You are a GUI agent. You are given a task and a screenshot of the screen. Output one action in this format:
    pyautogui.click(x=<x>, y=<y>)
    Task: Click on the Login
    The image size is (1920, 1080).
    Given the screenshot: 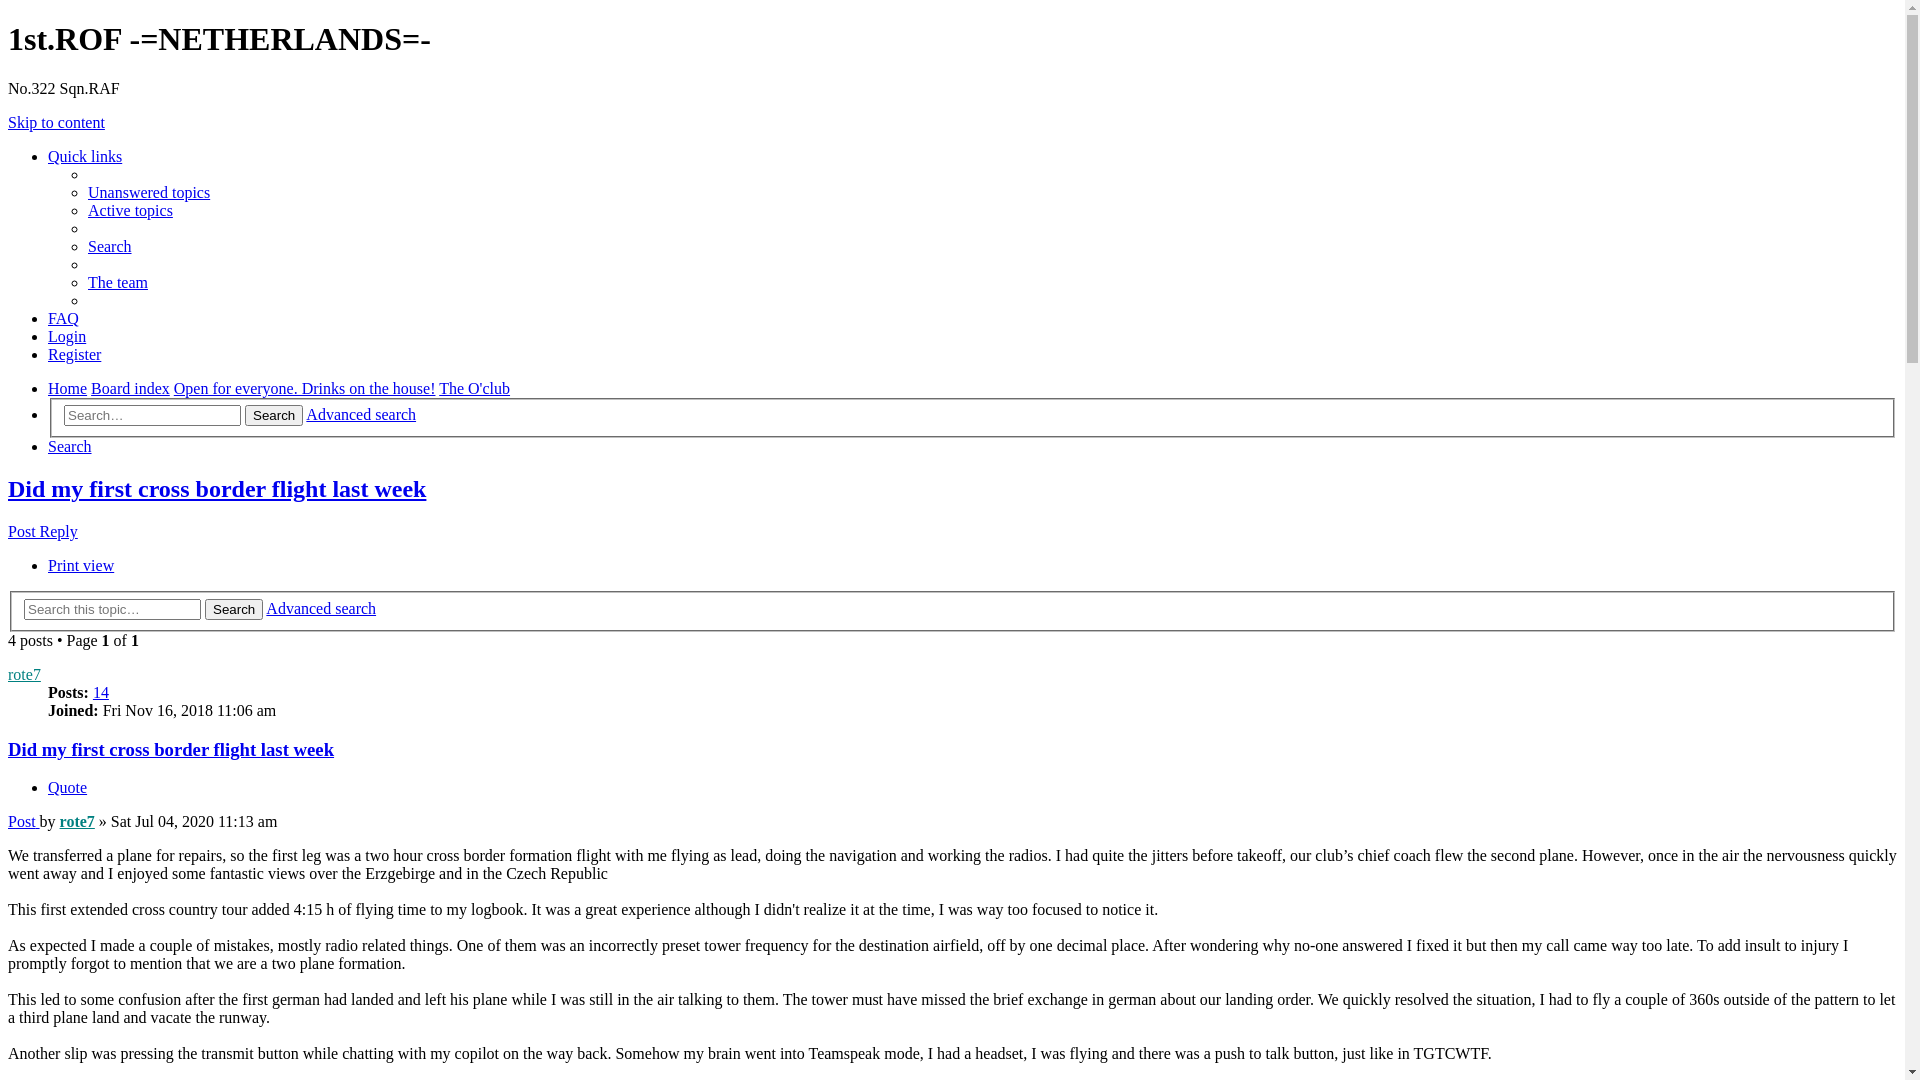 What is the action you would take?
    pyautogui.click(x=67, y=336)
    